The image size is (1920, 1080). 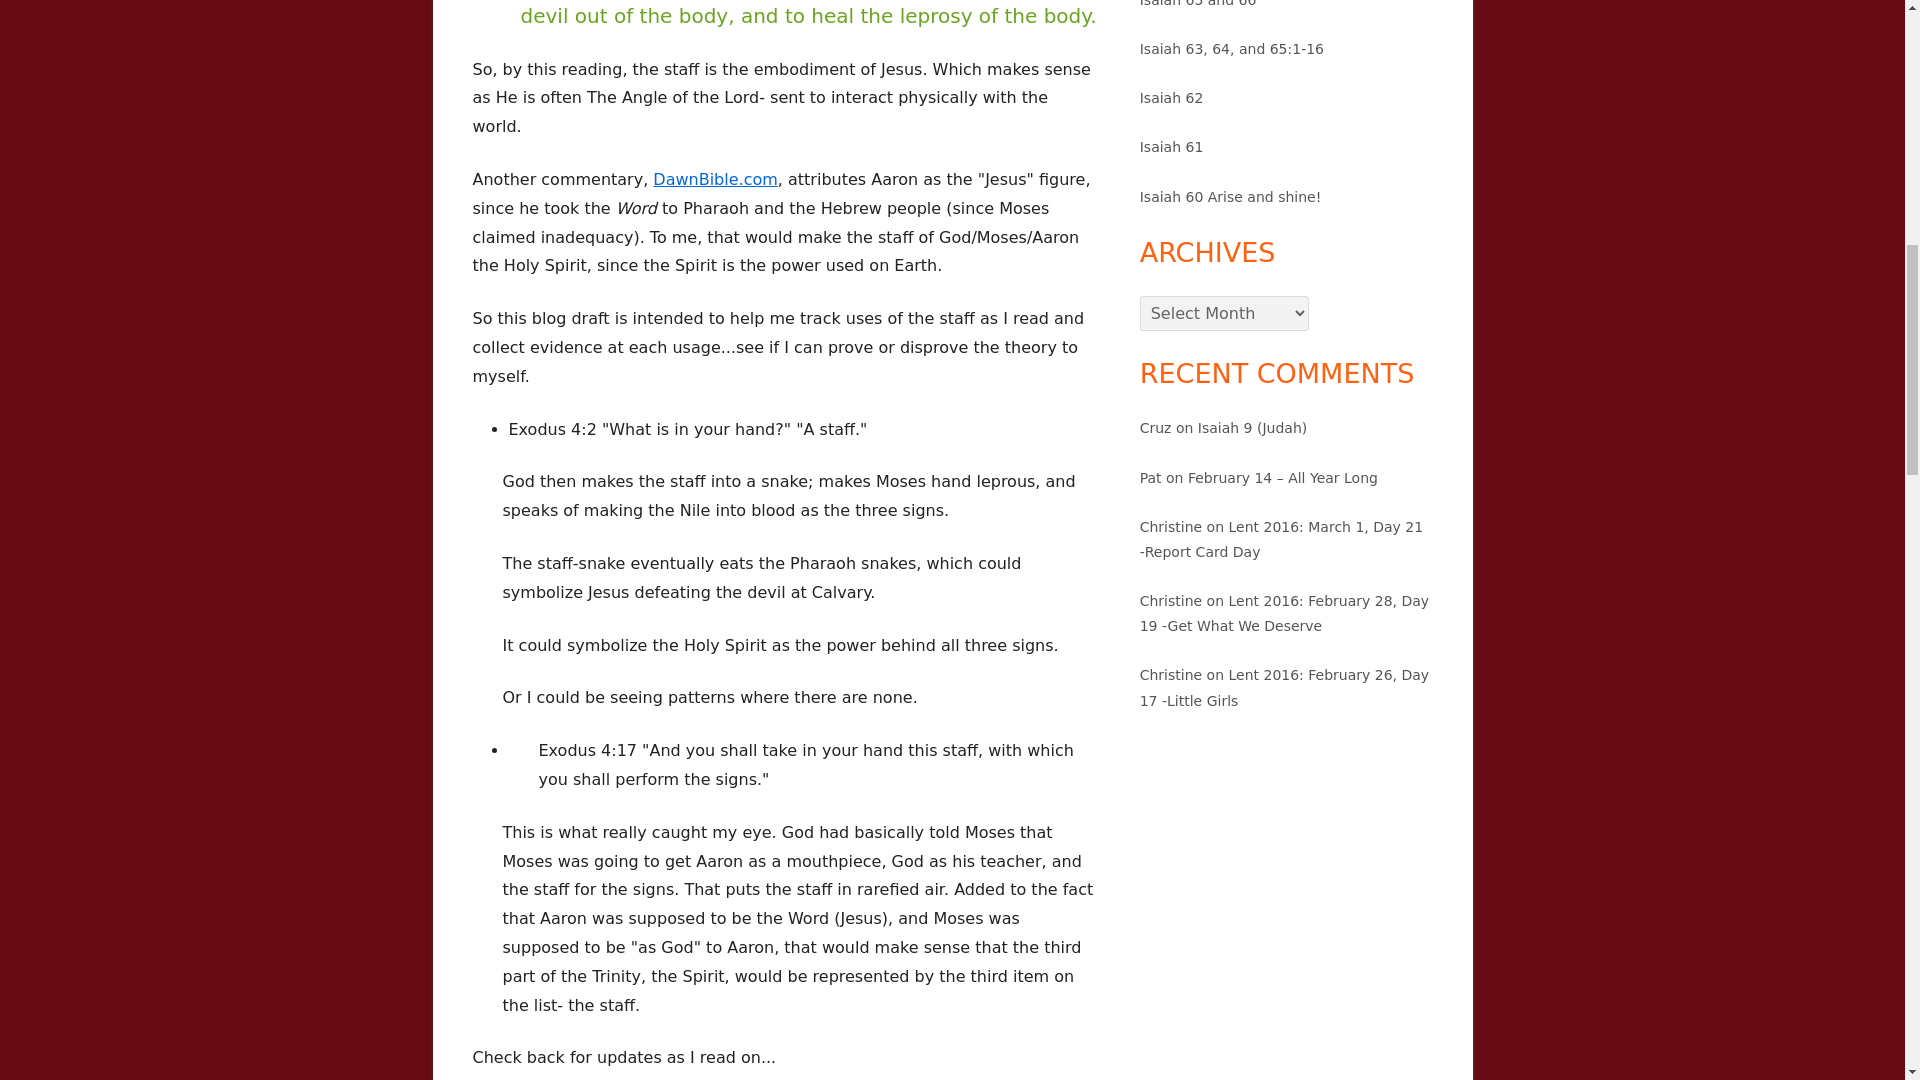 What do you see at coordinates (714, 179) in the screenshot?
I see `DawnBible.com` at bounding box center [714, 179].